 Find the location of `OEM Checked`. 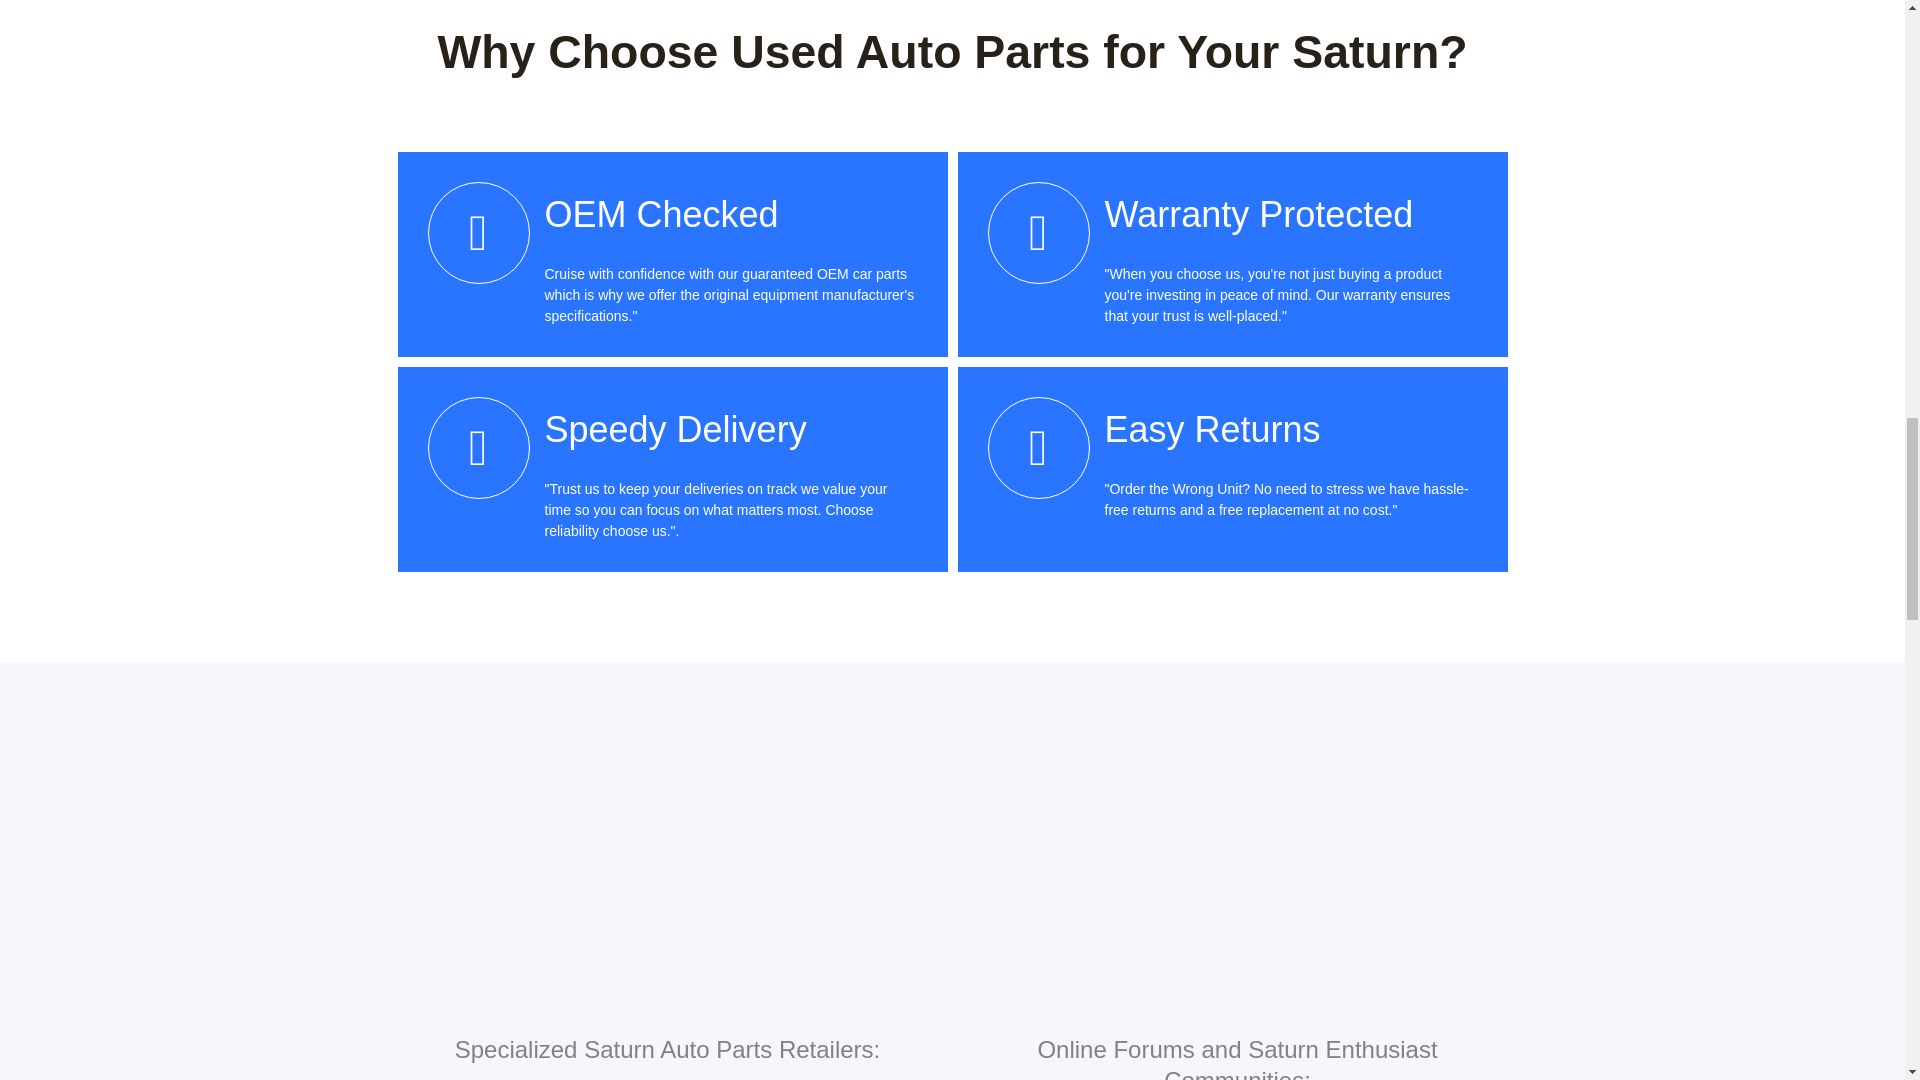

OEM Checked is located at coordinates (660, 214).